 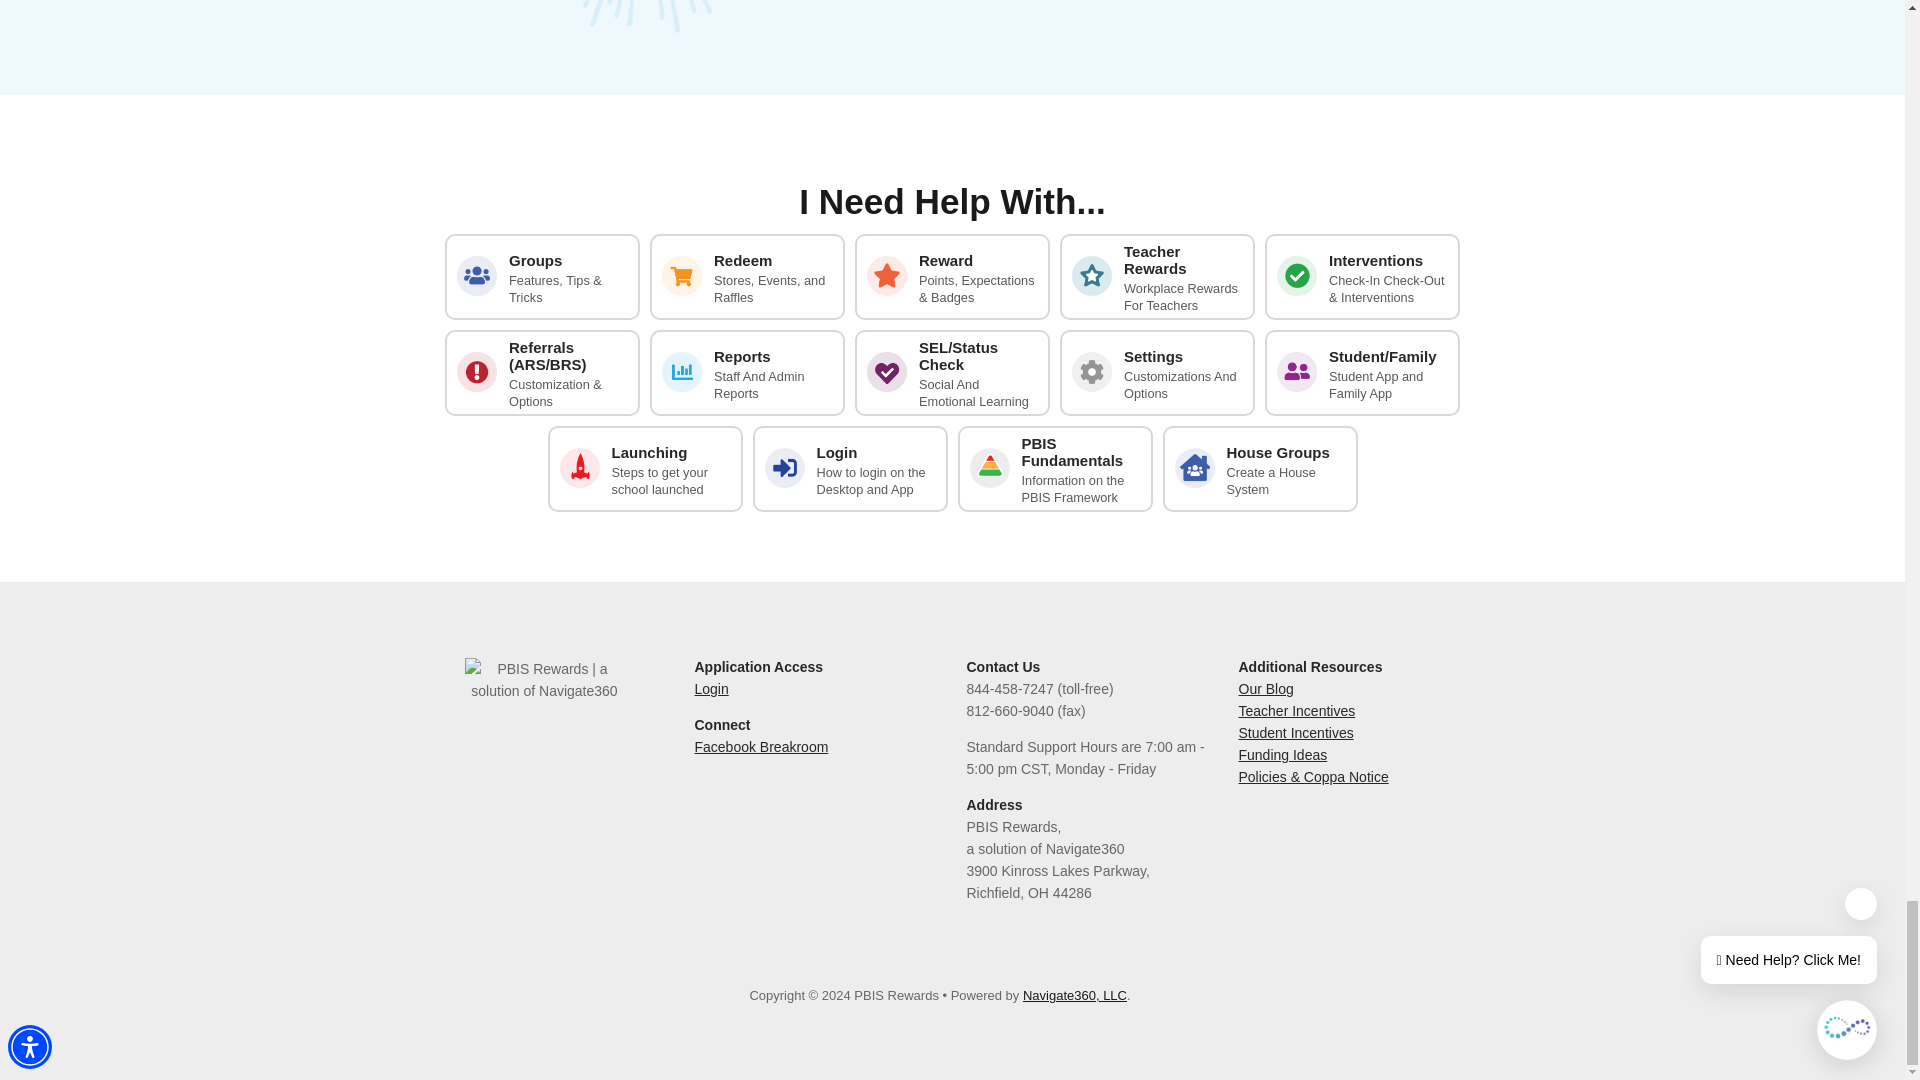 I want to click on View all posts in Groups, so click(x=542, y=276).